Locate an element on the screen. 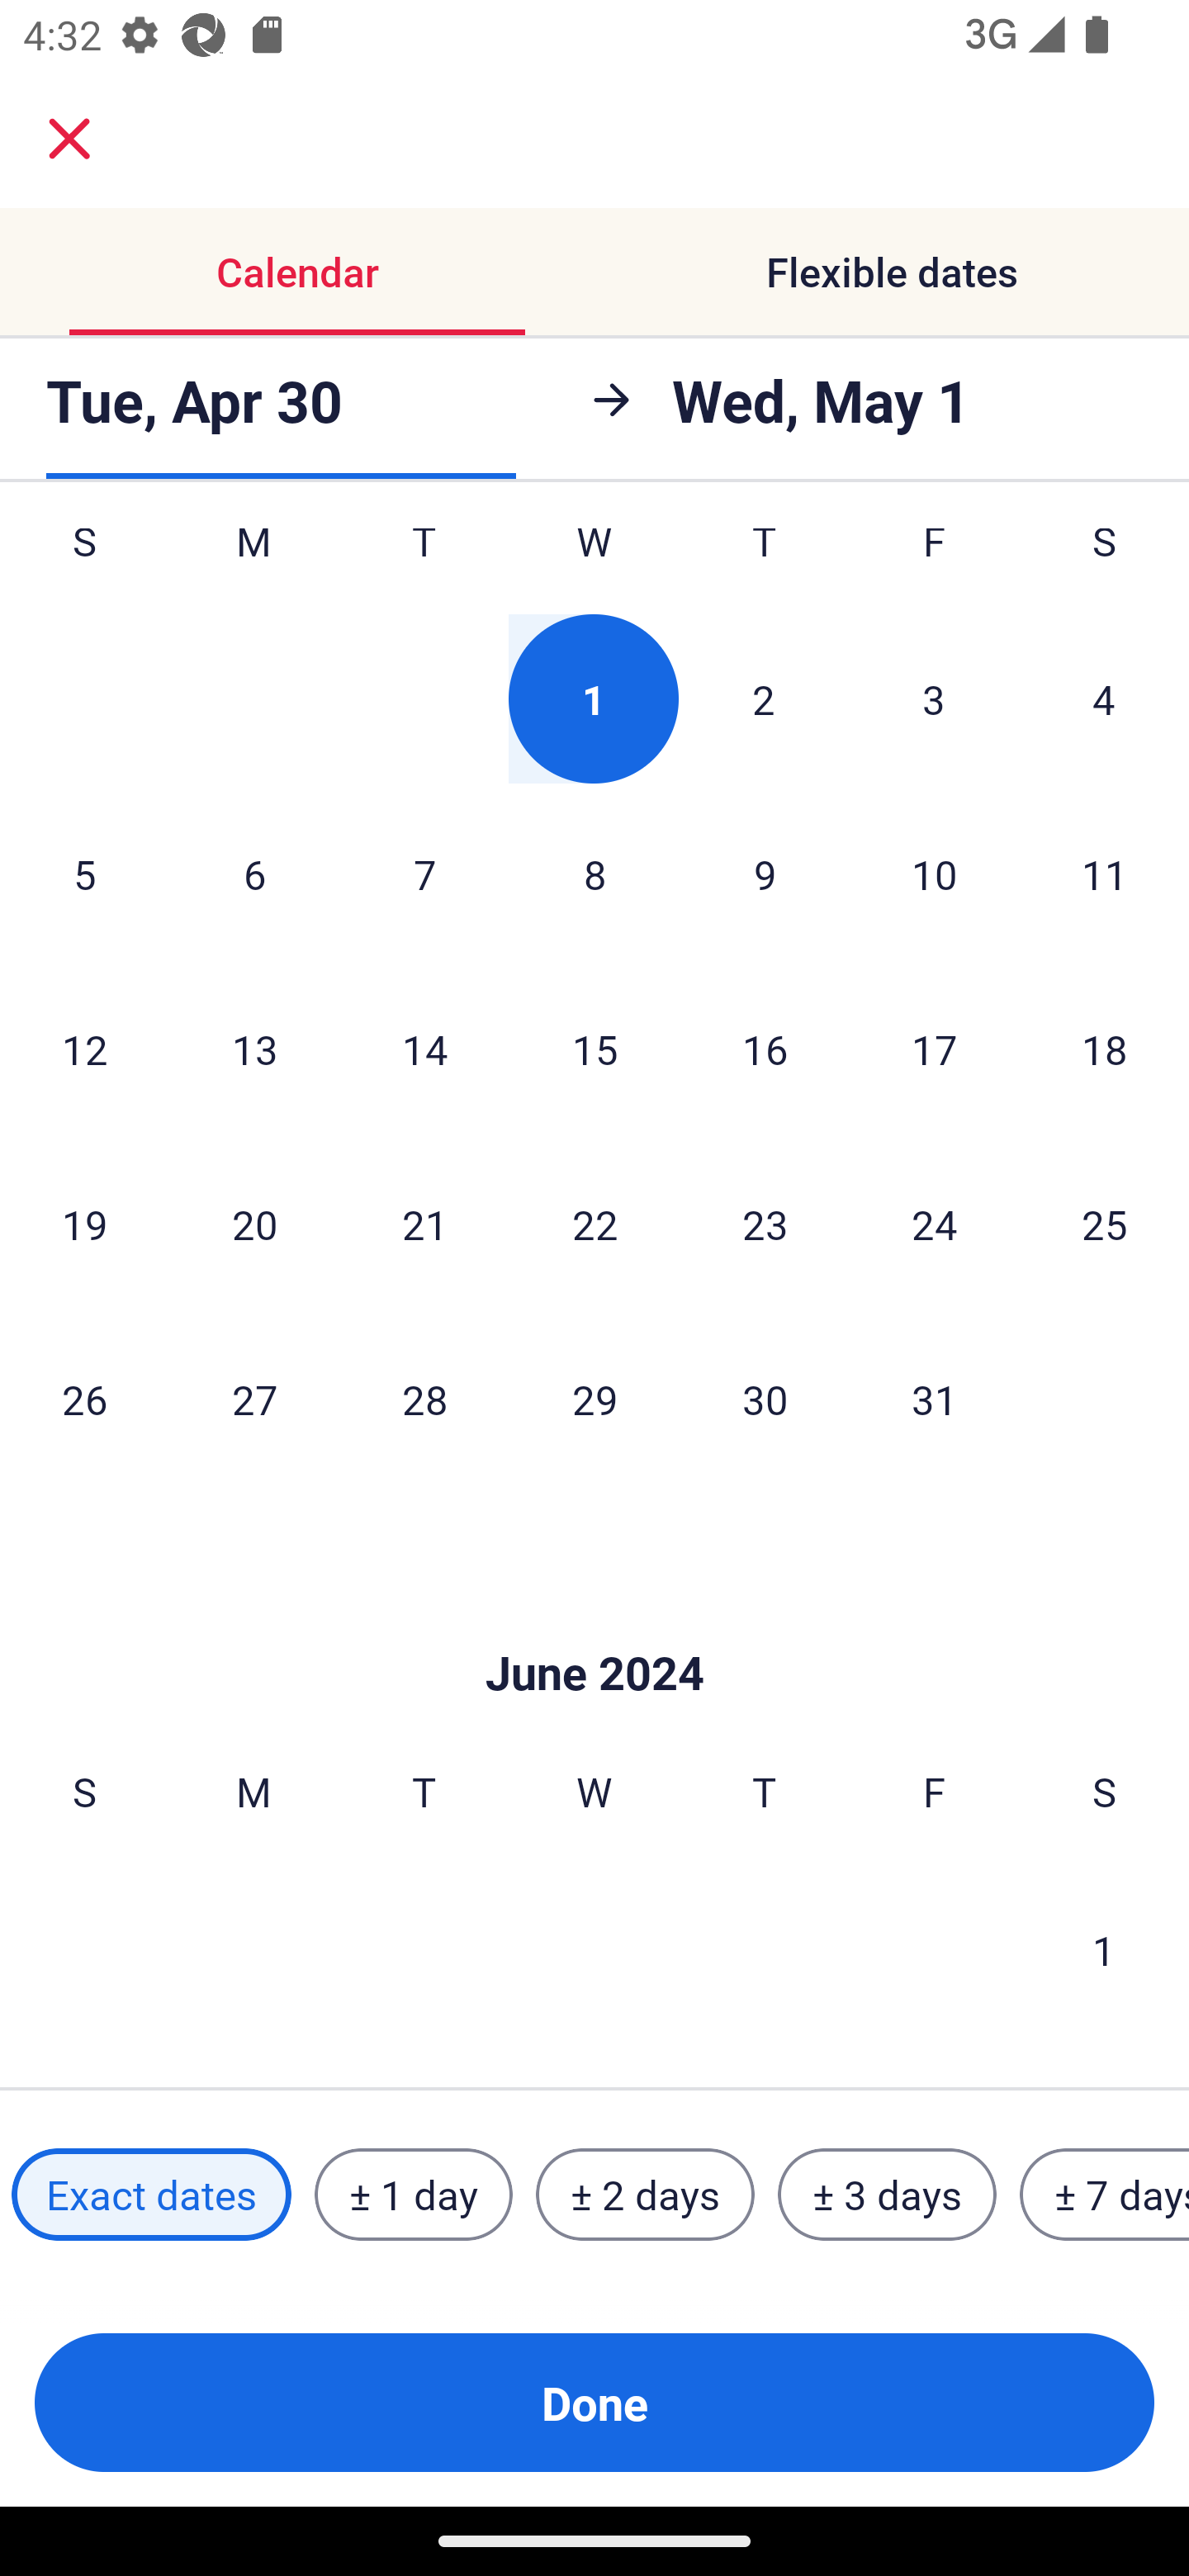 Image resolution: width=1189 pixels, height=2576 pixels. 25 Saturday, May 25, 2024 is located at coordinates (1105, 1224).